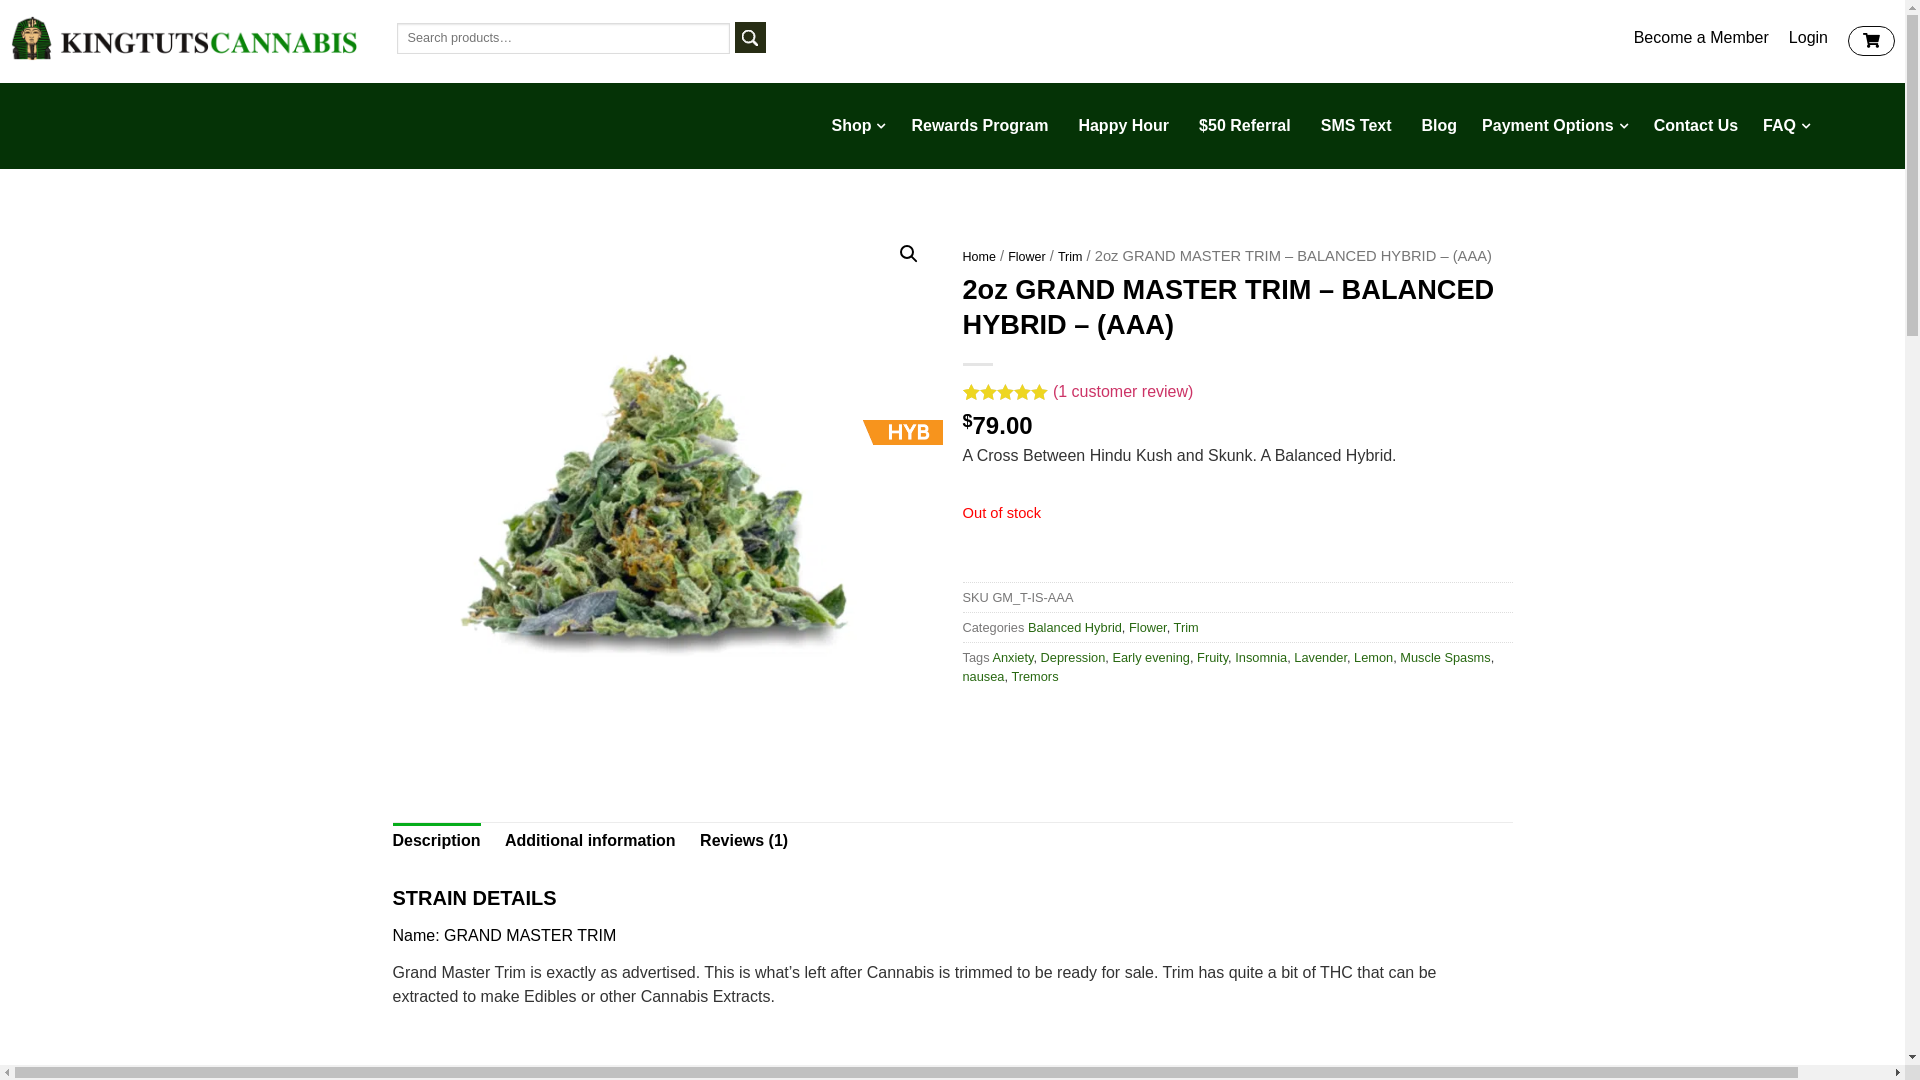 This screenshot has width=1920, height=1080. What do you see at coordinates (1186, 627) in the screenshot?
I see `Trim` at bounding box center [1186, 627].